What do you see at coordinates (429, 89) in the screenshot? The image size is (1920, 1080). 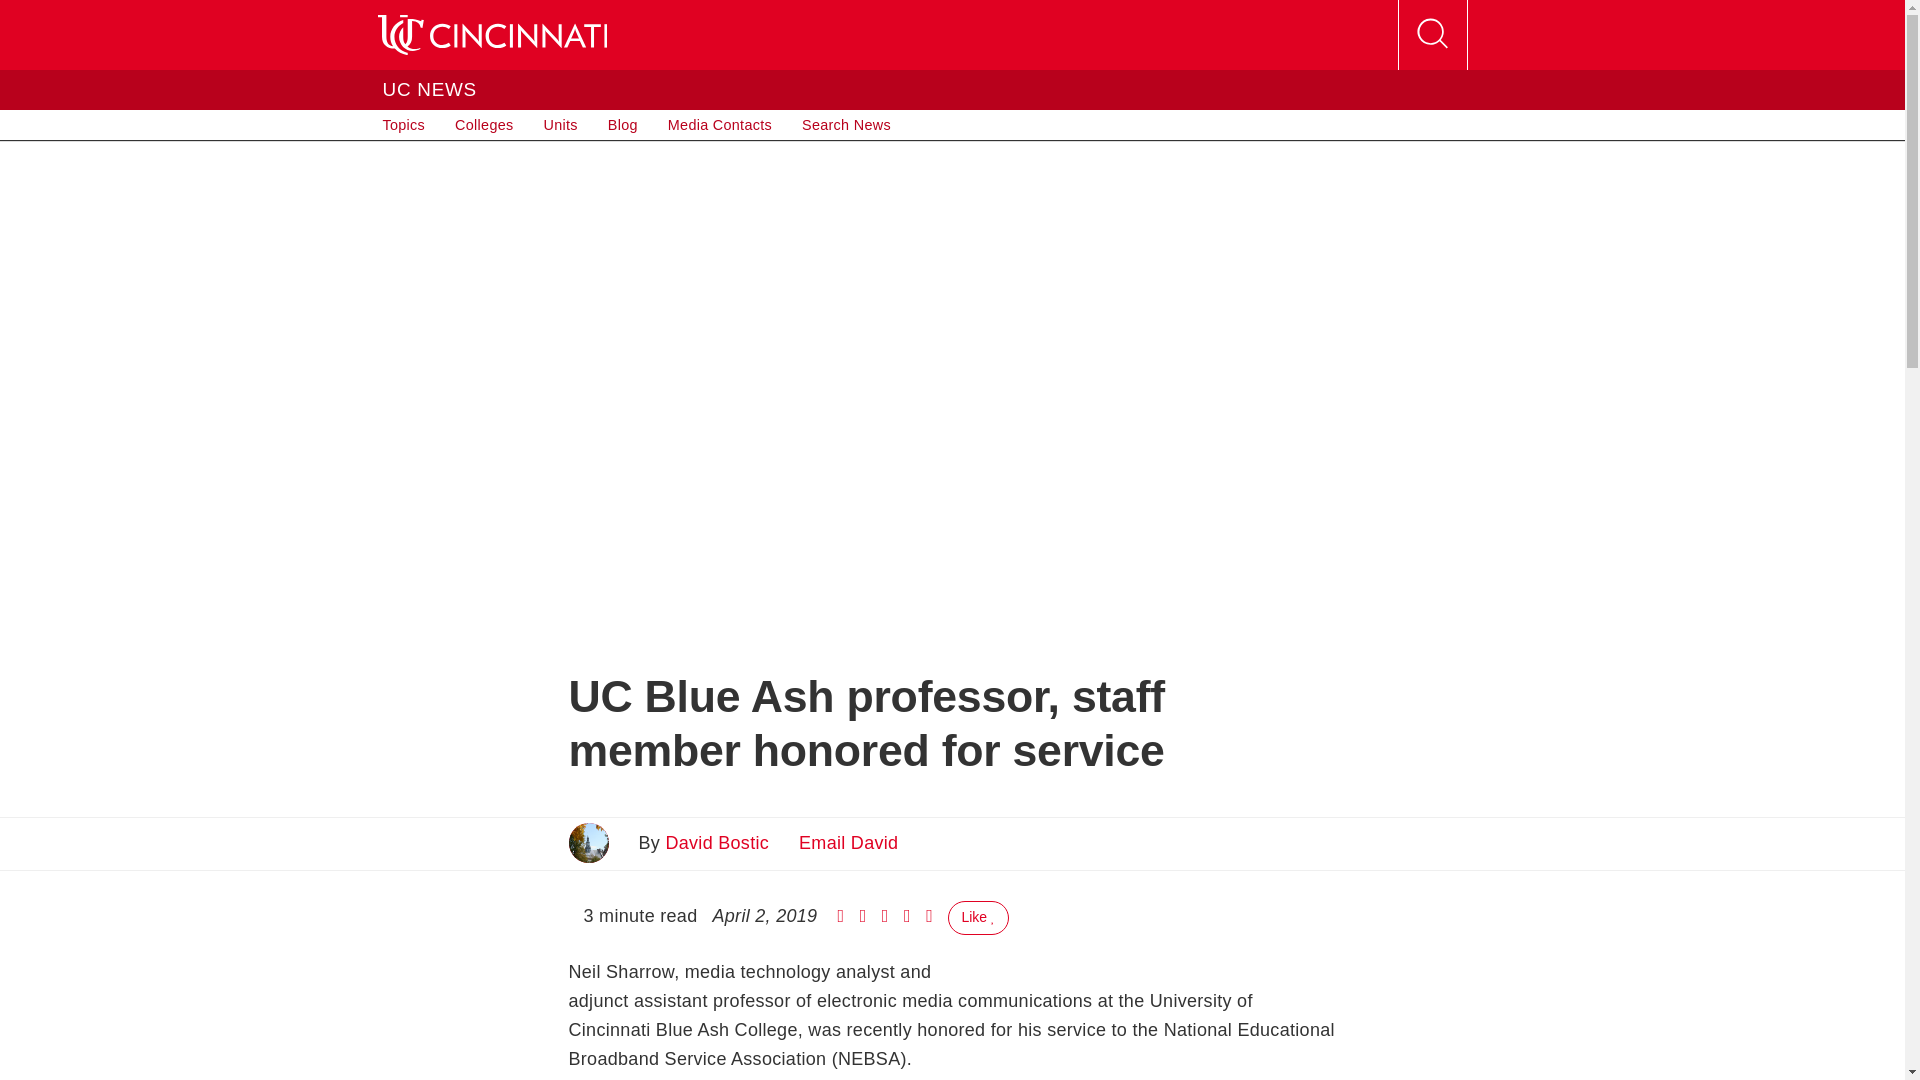 I see `UC NEWS` at bounding box center [429, 89].